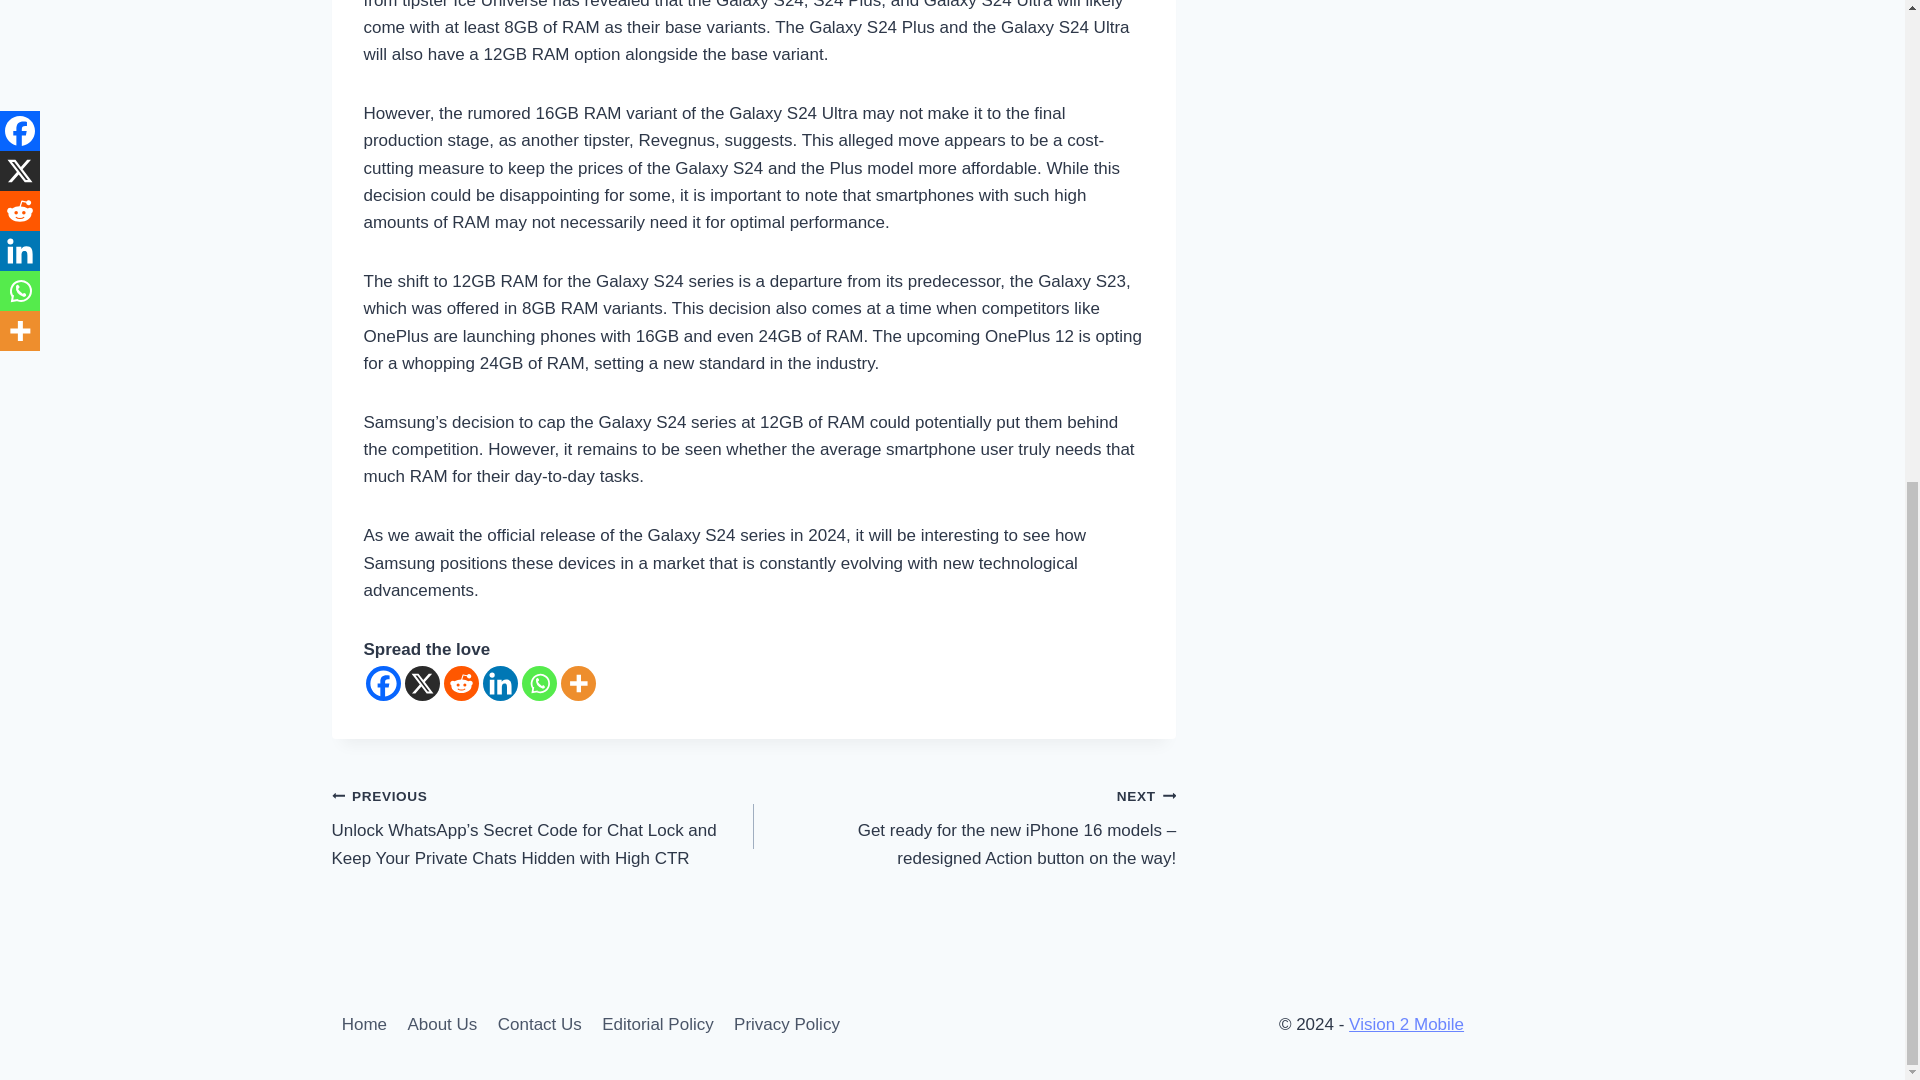  Describe the element at coordinates (539, 683) in the screenshot. I see `Whatsapp` at that location.